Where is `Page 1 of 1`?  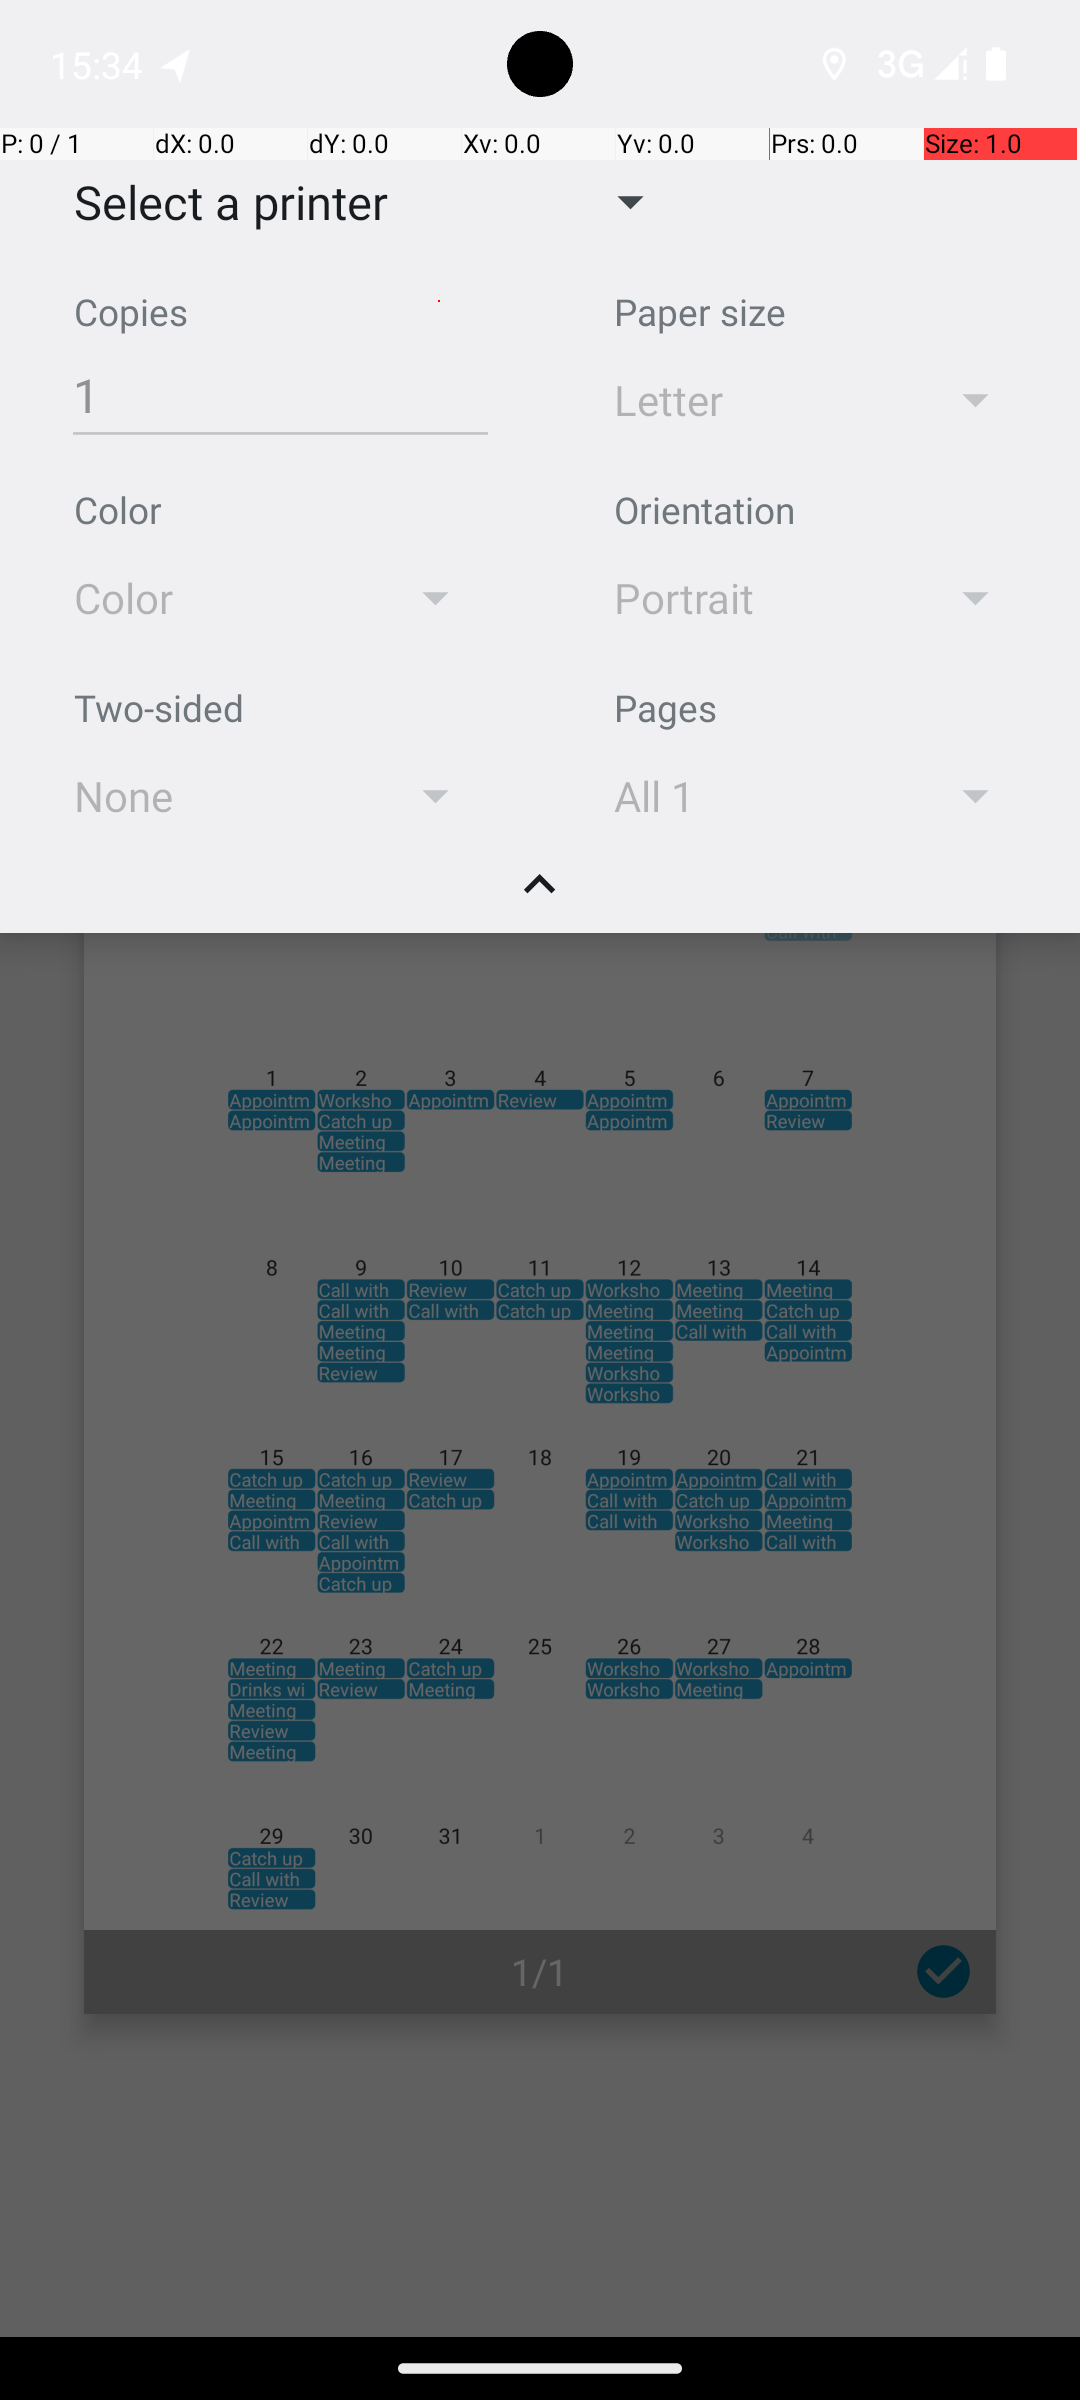 Page 1 of 1 is located at coordinates (540, 1382).